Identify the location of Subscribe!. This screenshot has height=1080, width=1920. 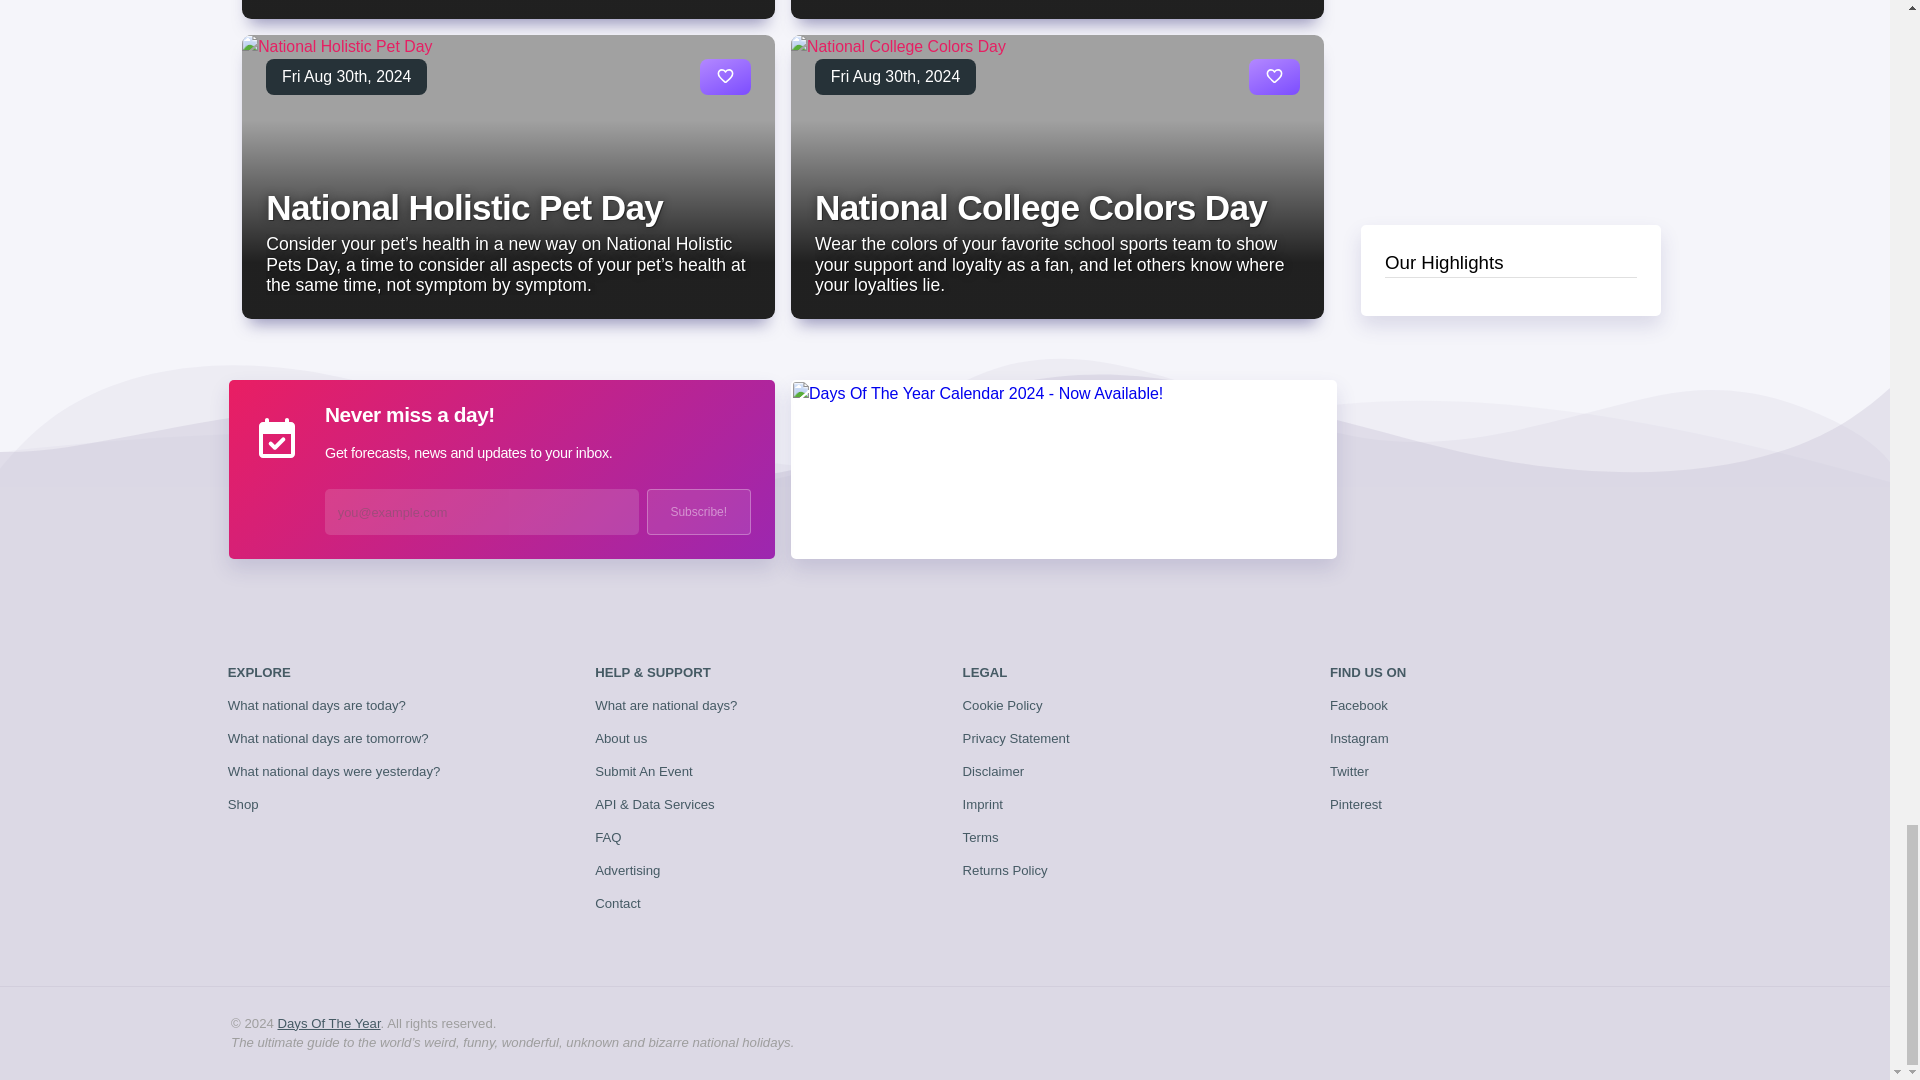
(698, 512).